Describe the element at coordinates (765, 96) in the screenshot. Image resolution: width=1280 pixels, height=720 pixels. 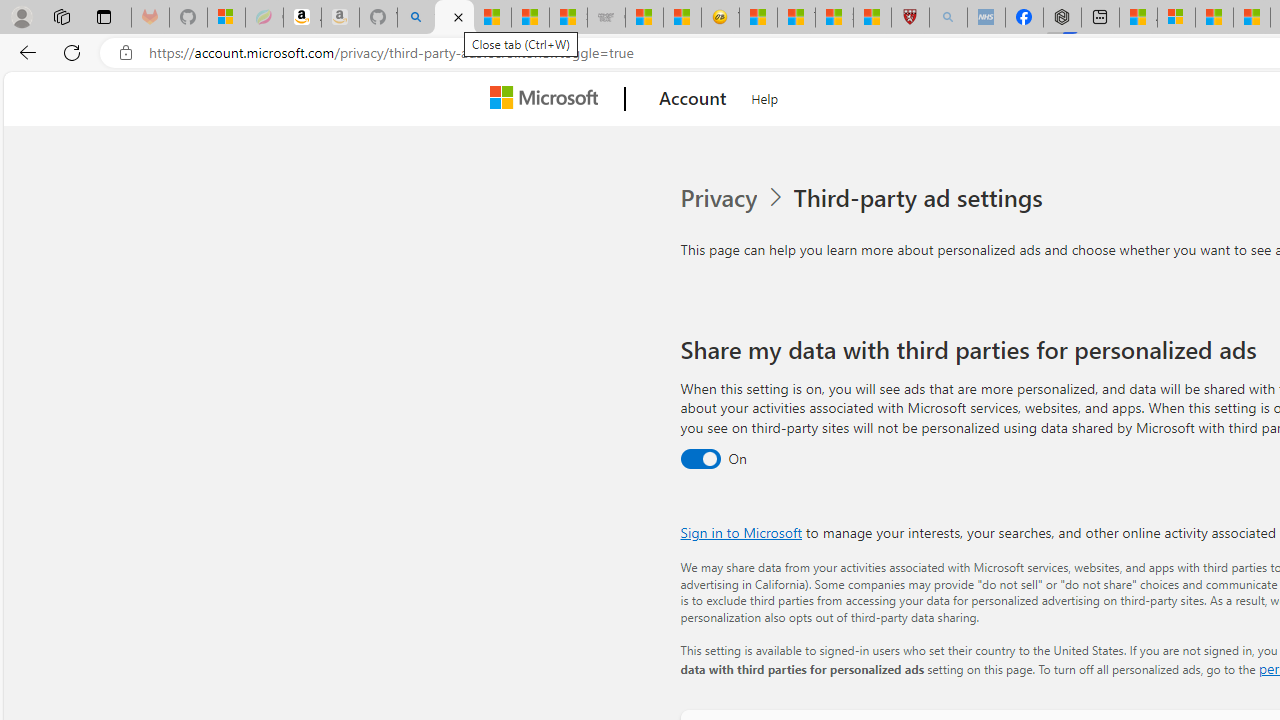
I see `Help` at that location.